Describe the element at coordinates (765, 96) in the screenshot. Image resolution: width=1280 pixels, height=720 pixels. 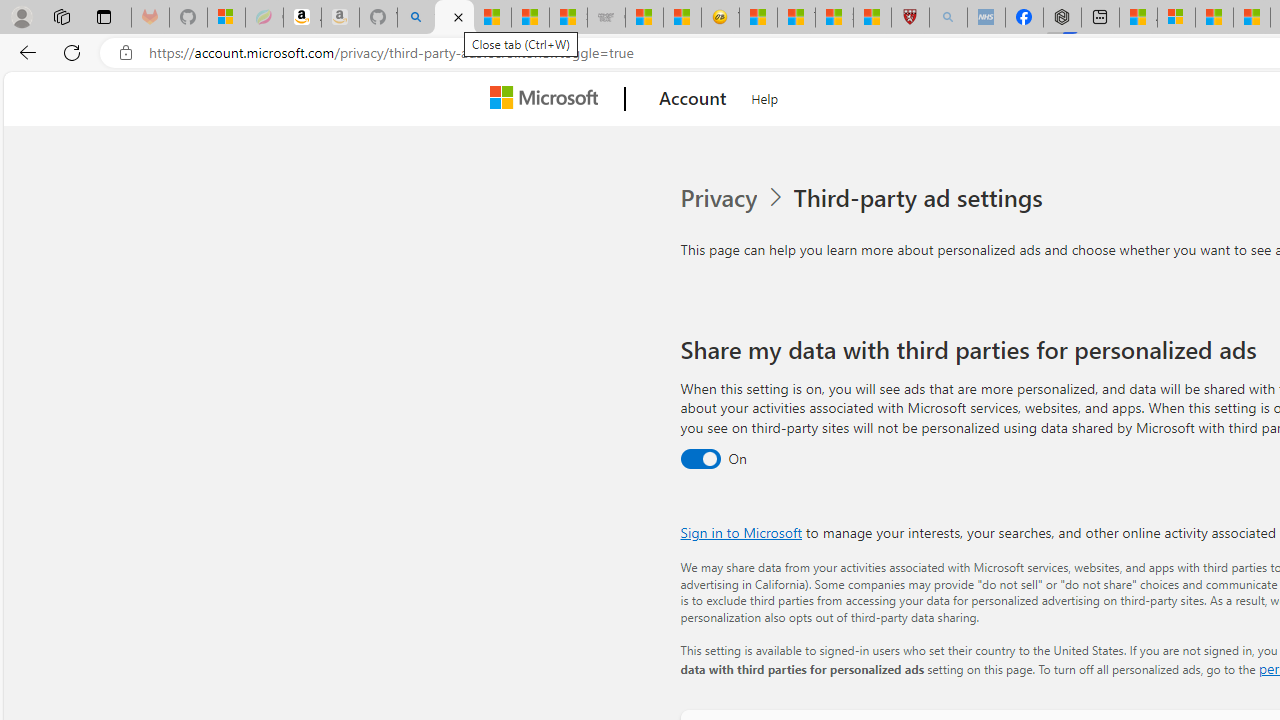
I see `Help` at that location.